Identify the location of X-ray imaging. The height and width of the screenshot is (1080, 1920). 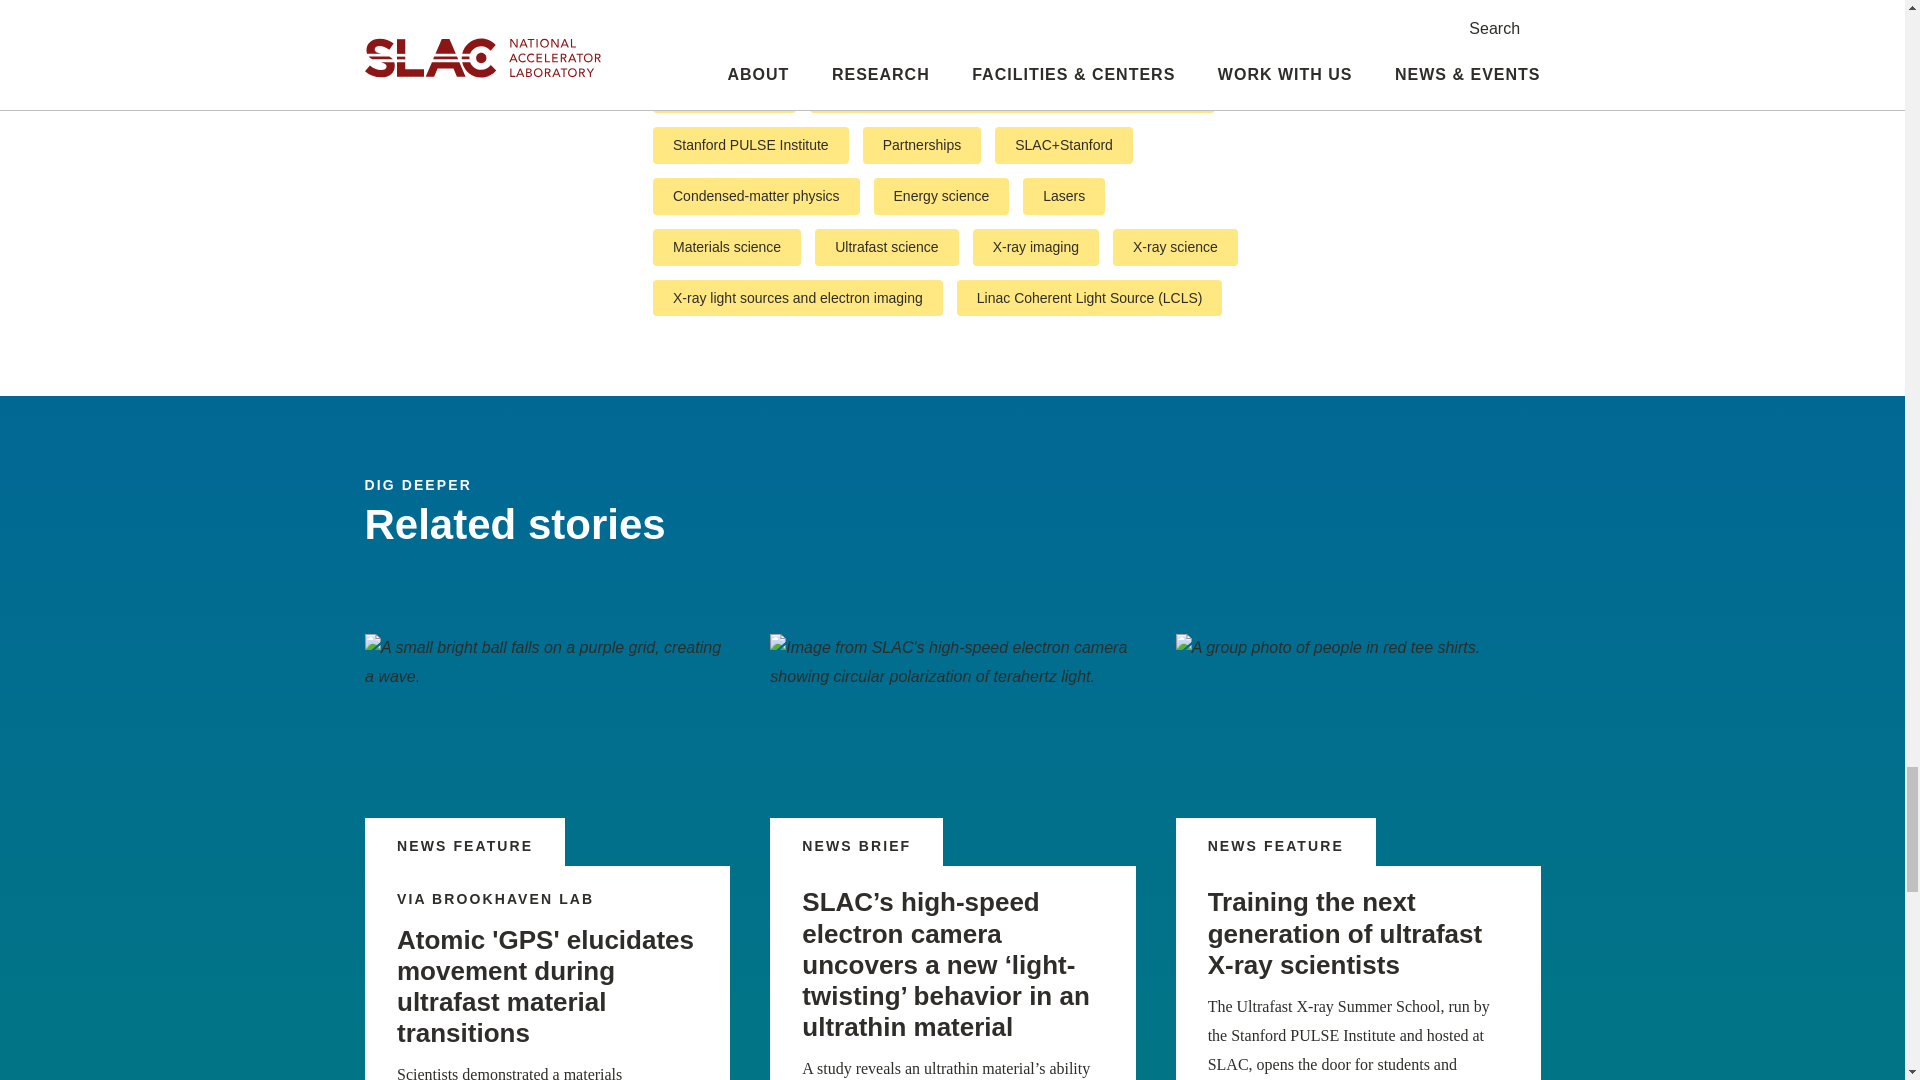
(1034, 246).